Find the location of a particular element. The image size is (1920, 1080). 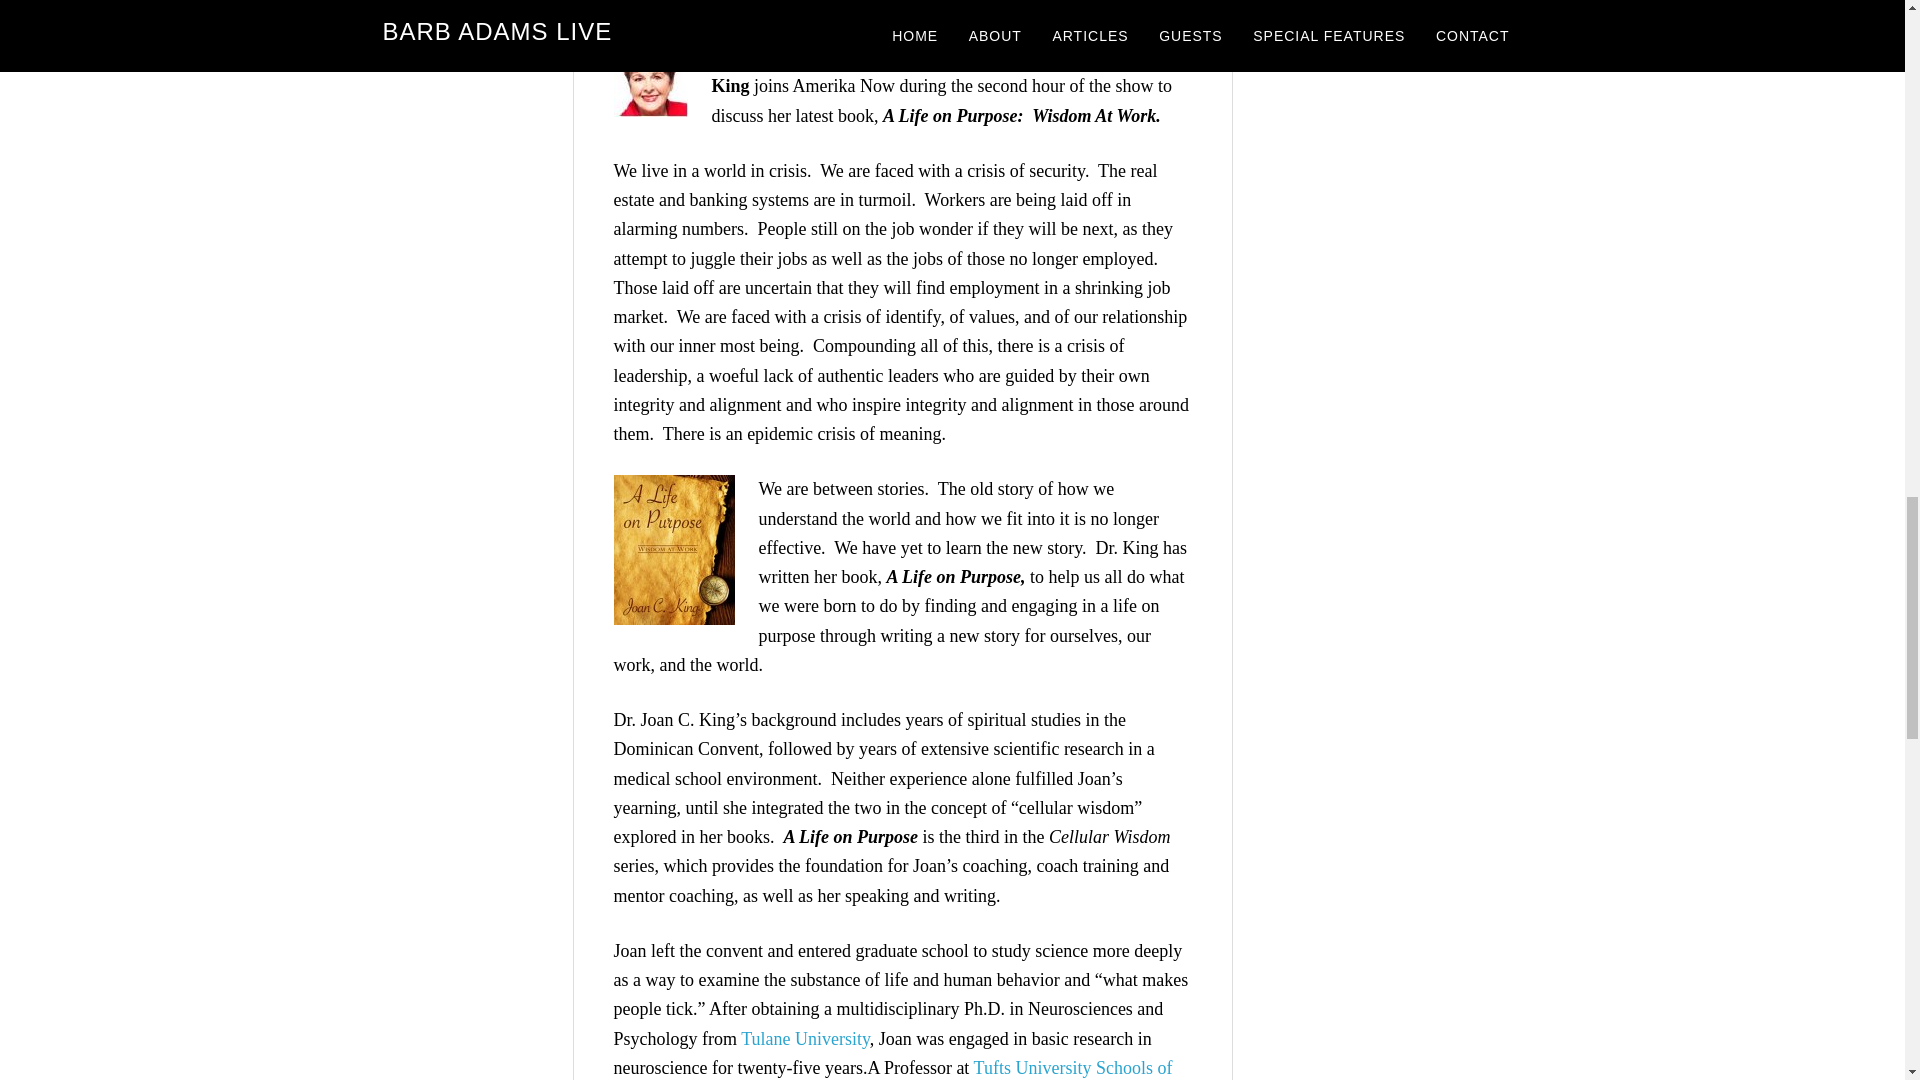

Tufts University Schools of Medicine in Boston is located at coordinates (894, 1069).